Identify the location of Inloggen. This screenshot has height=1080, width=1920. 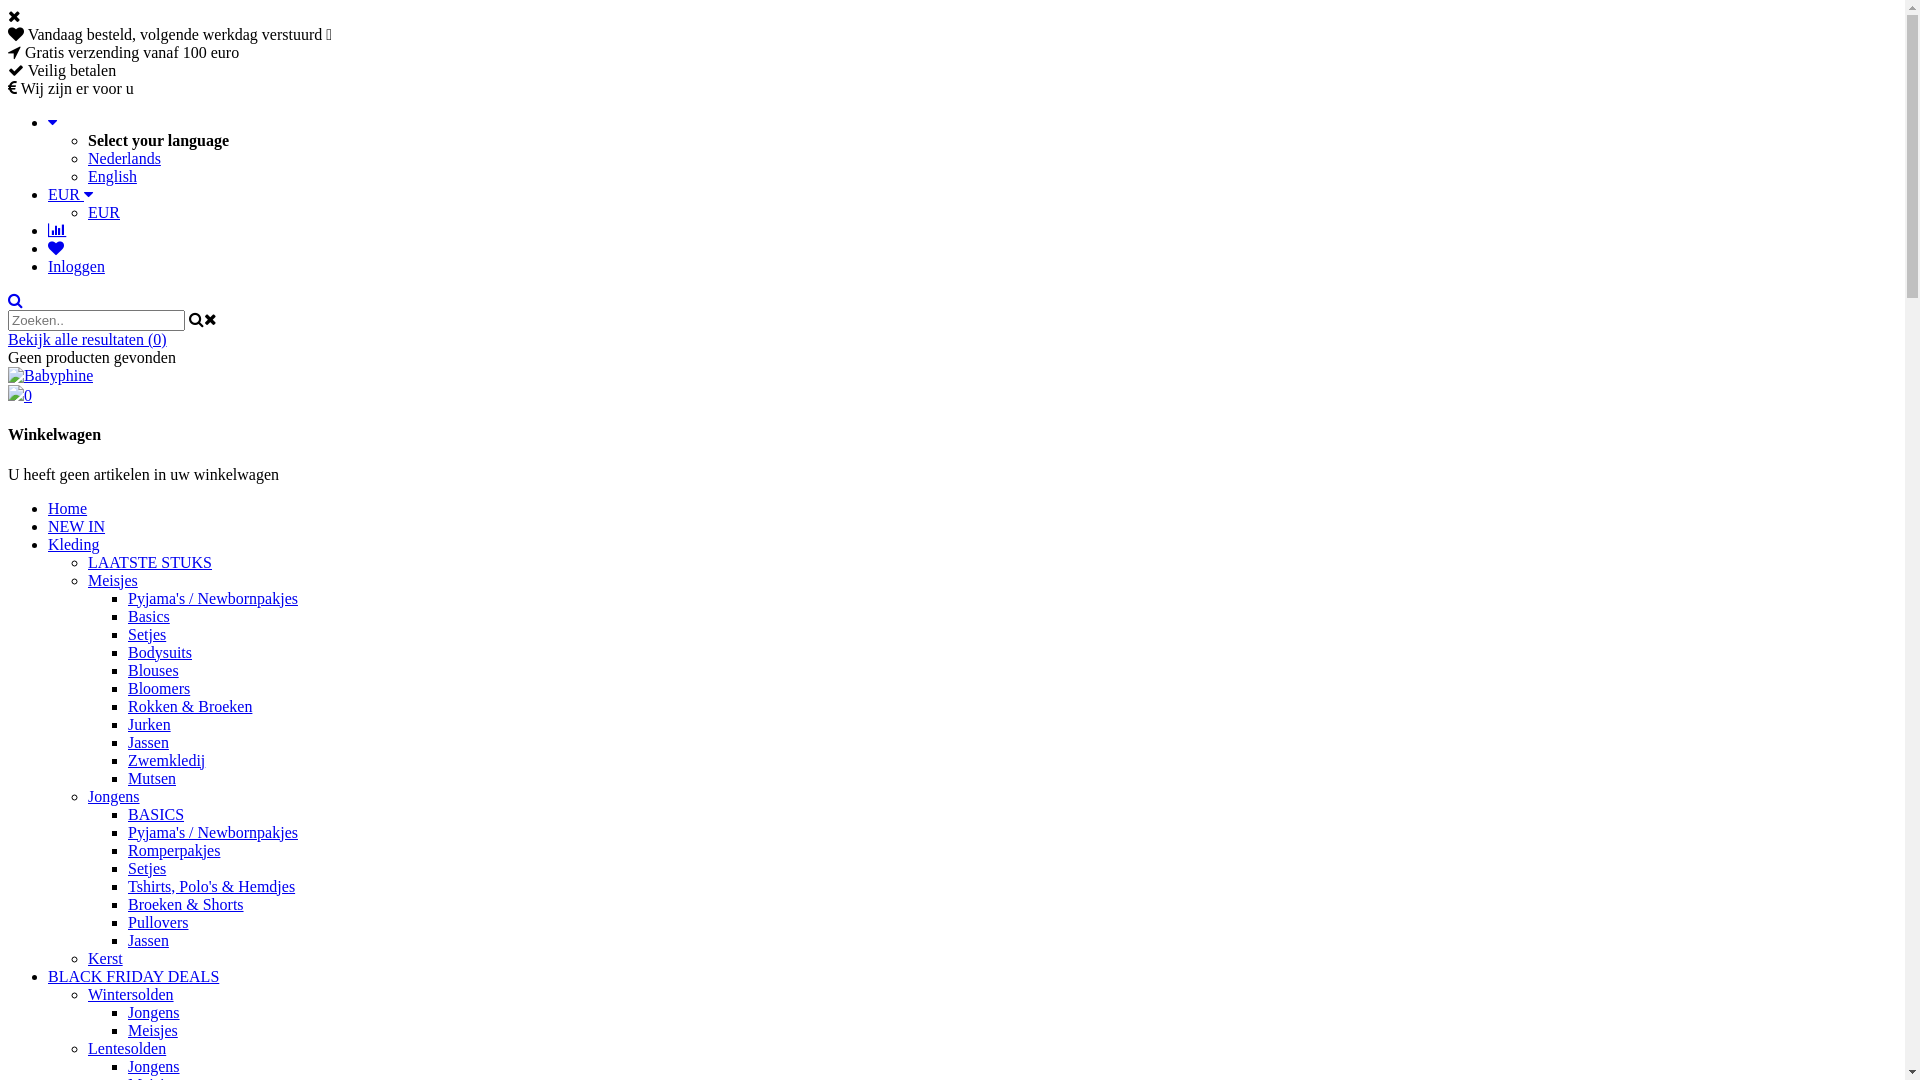
(76, 266).